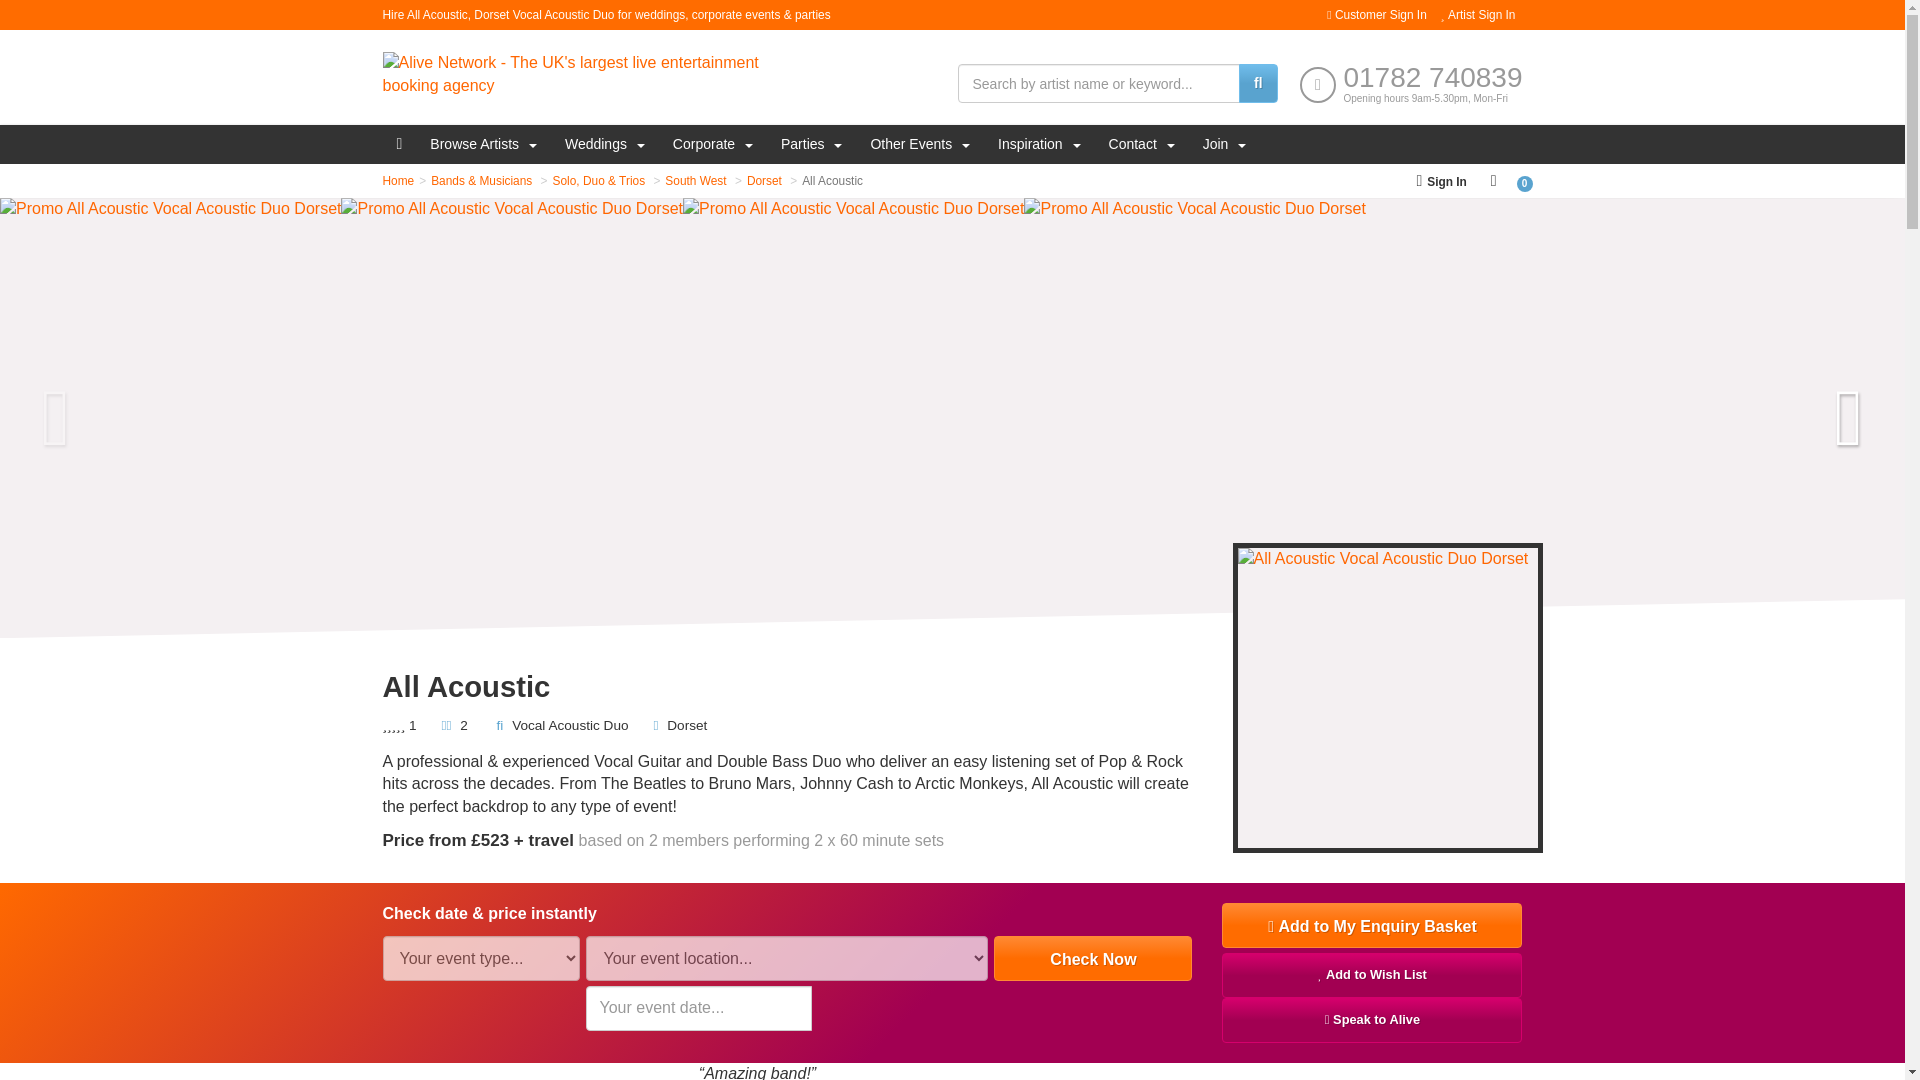 The height and width of the screenshot is (1080, 1920). Describe the element at coordinates (1478, 15) in the screenshot. I see `Sign in to an Artist Account` at that location.